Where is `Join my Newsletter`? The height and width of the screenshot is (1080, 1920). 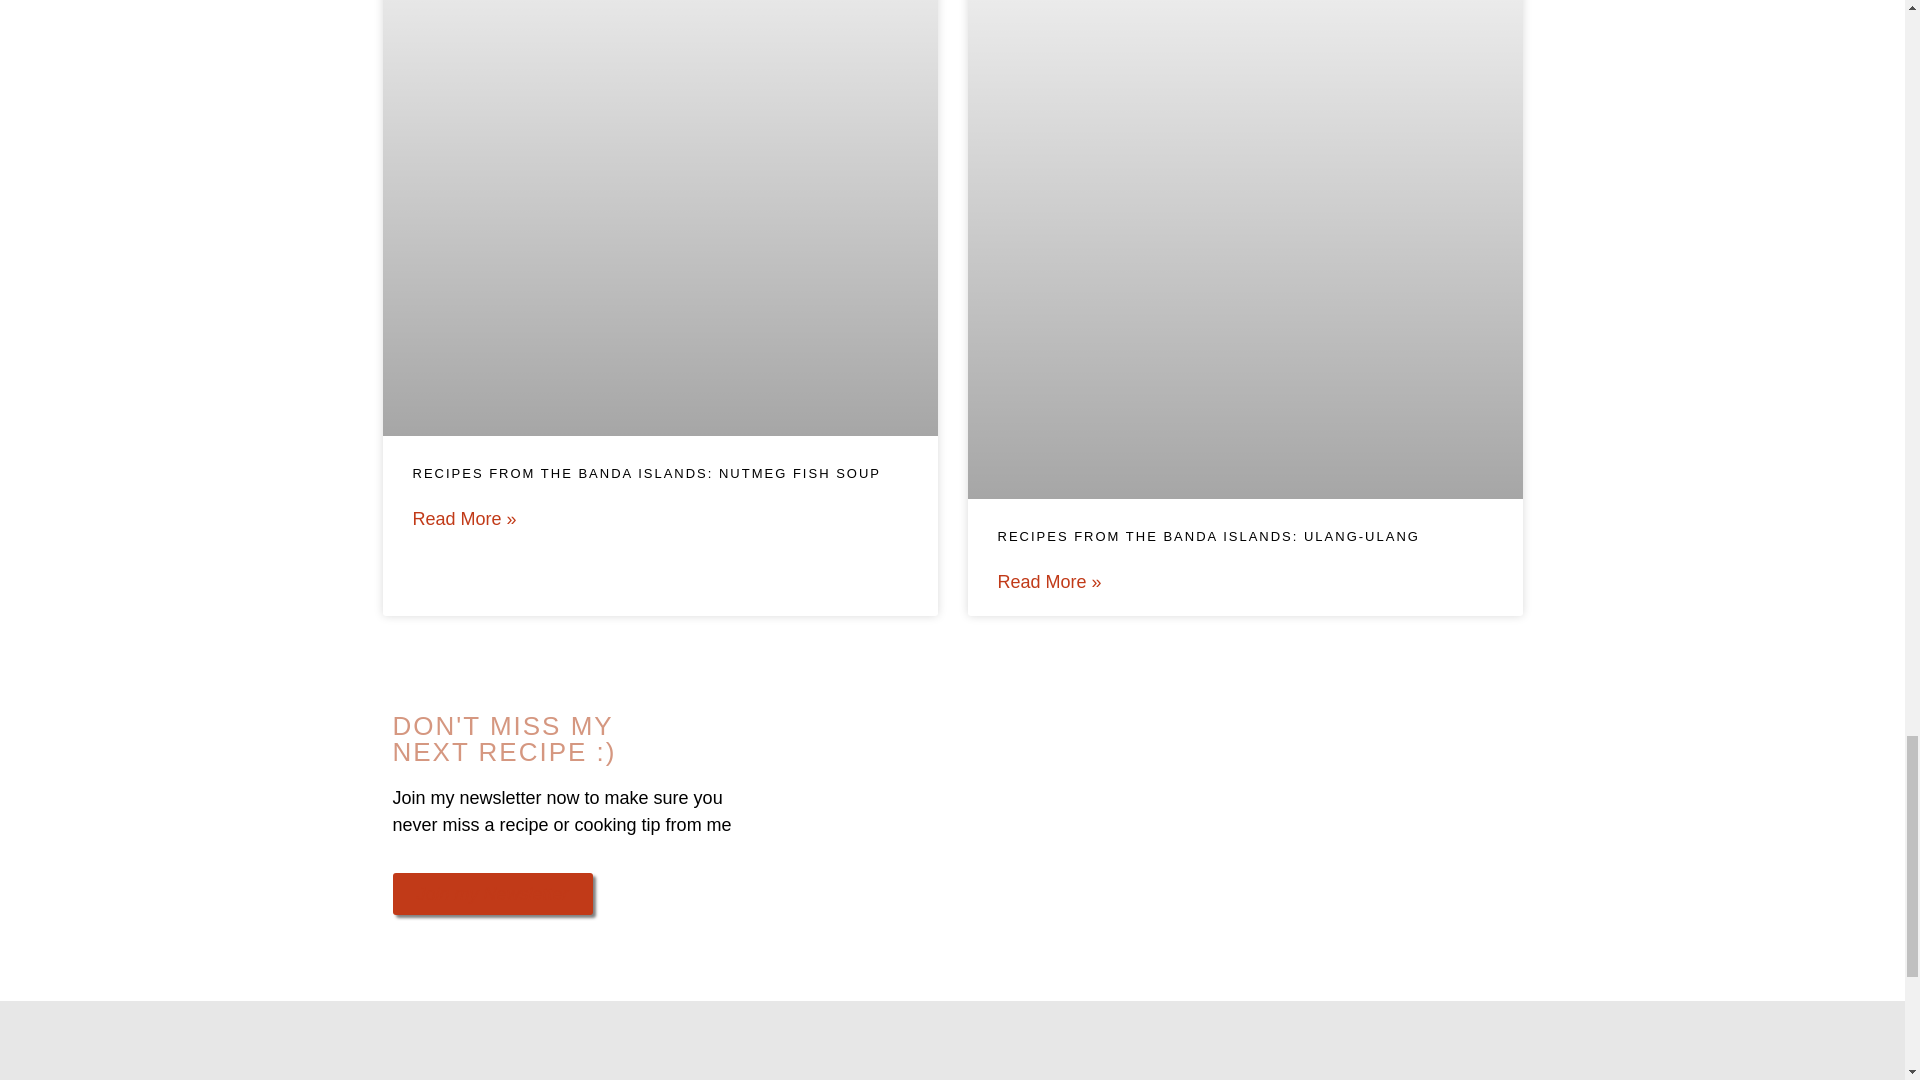
Join my Newsletter is located at coordinates (491, 893).